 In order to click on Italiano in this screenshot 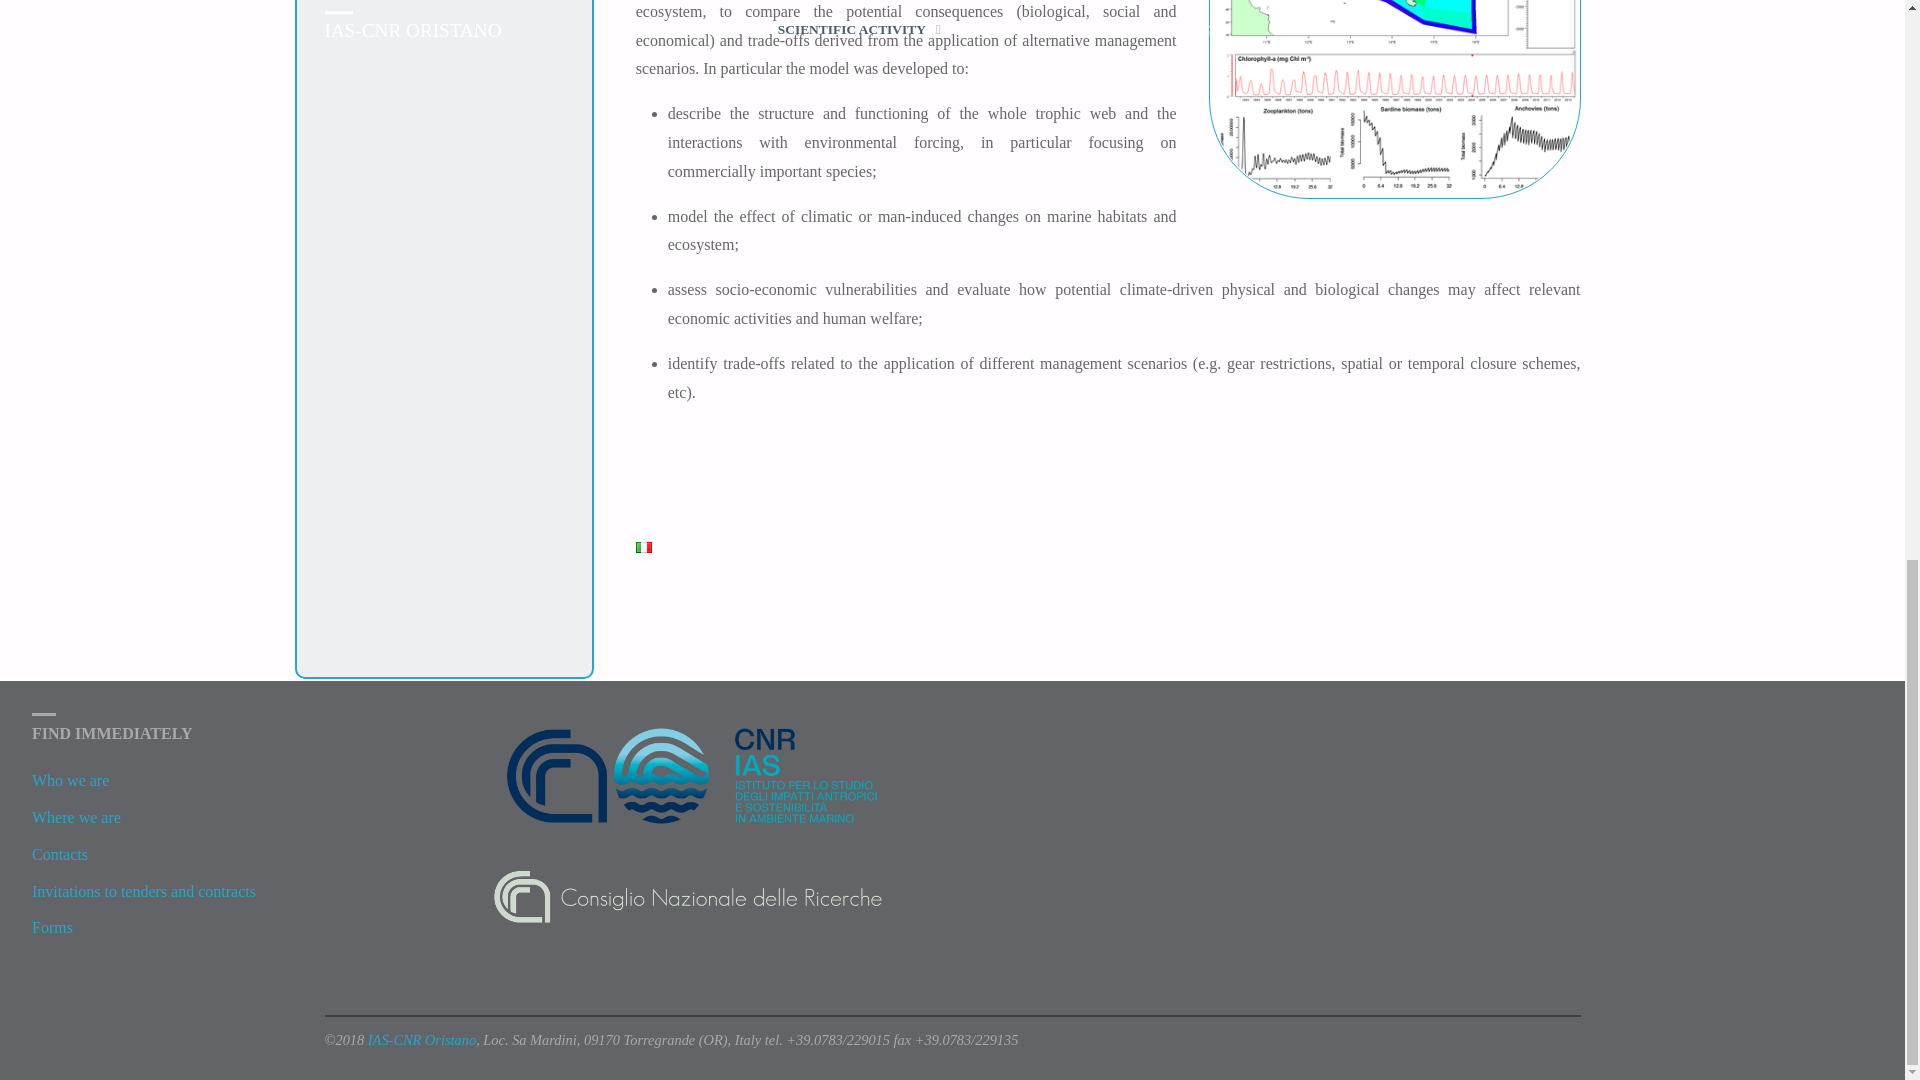, I will do `click(644, 547)`.